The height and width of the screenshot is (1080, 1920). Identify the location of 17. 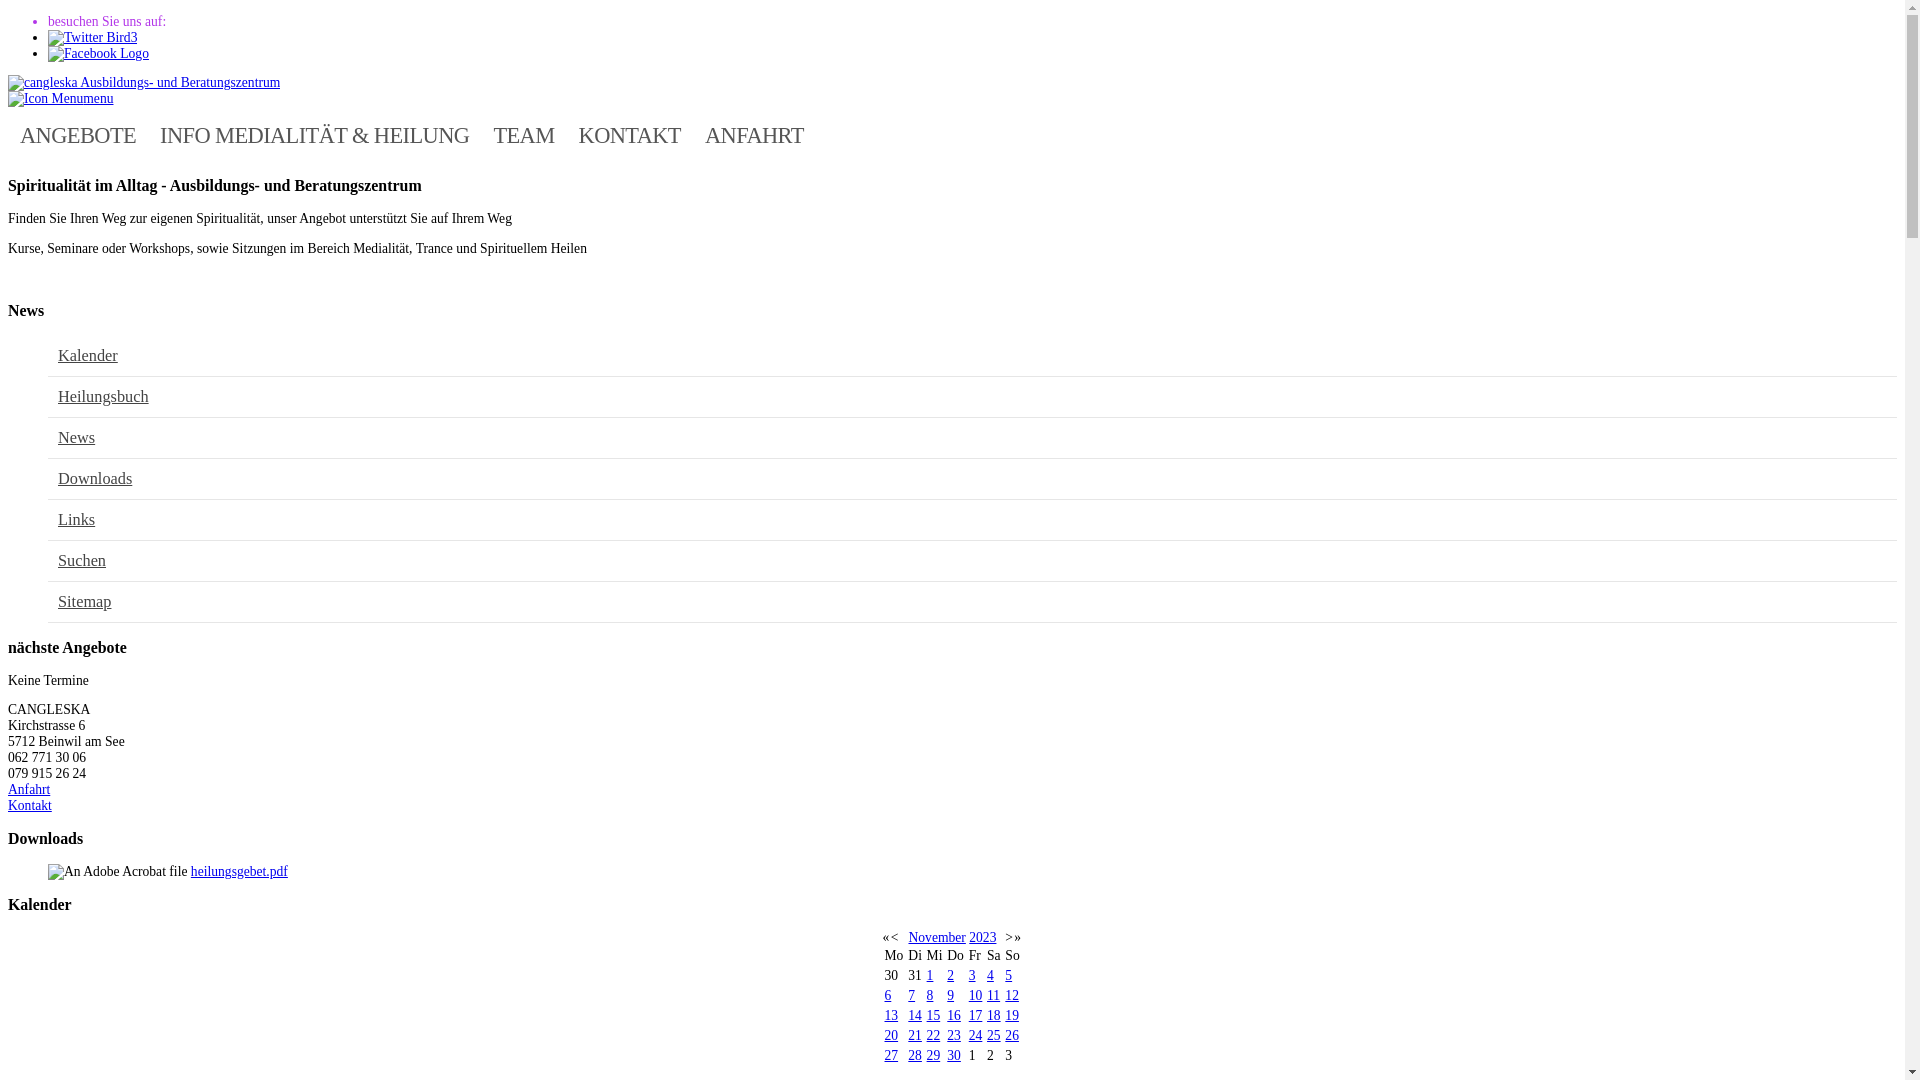
(976, 1016).